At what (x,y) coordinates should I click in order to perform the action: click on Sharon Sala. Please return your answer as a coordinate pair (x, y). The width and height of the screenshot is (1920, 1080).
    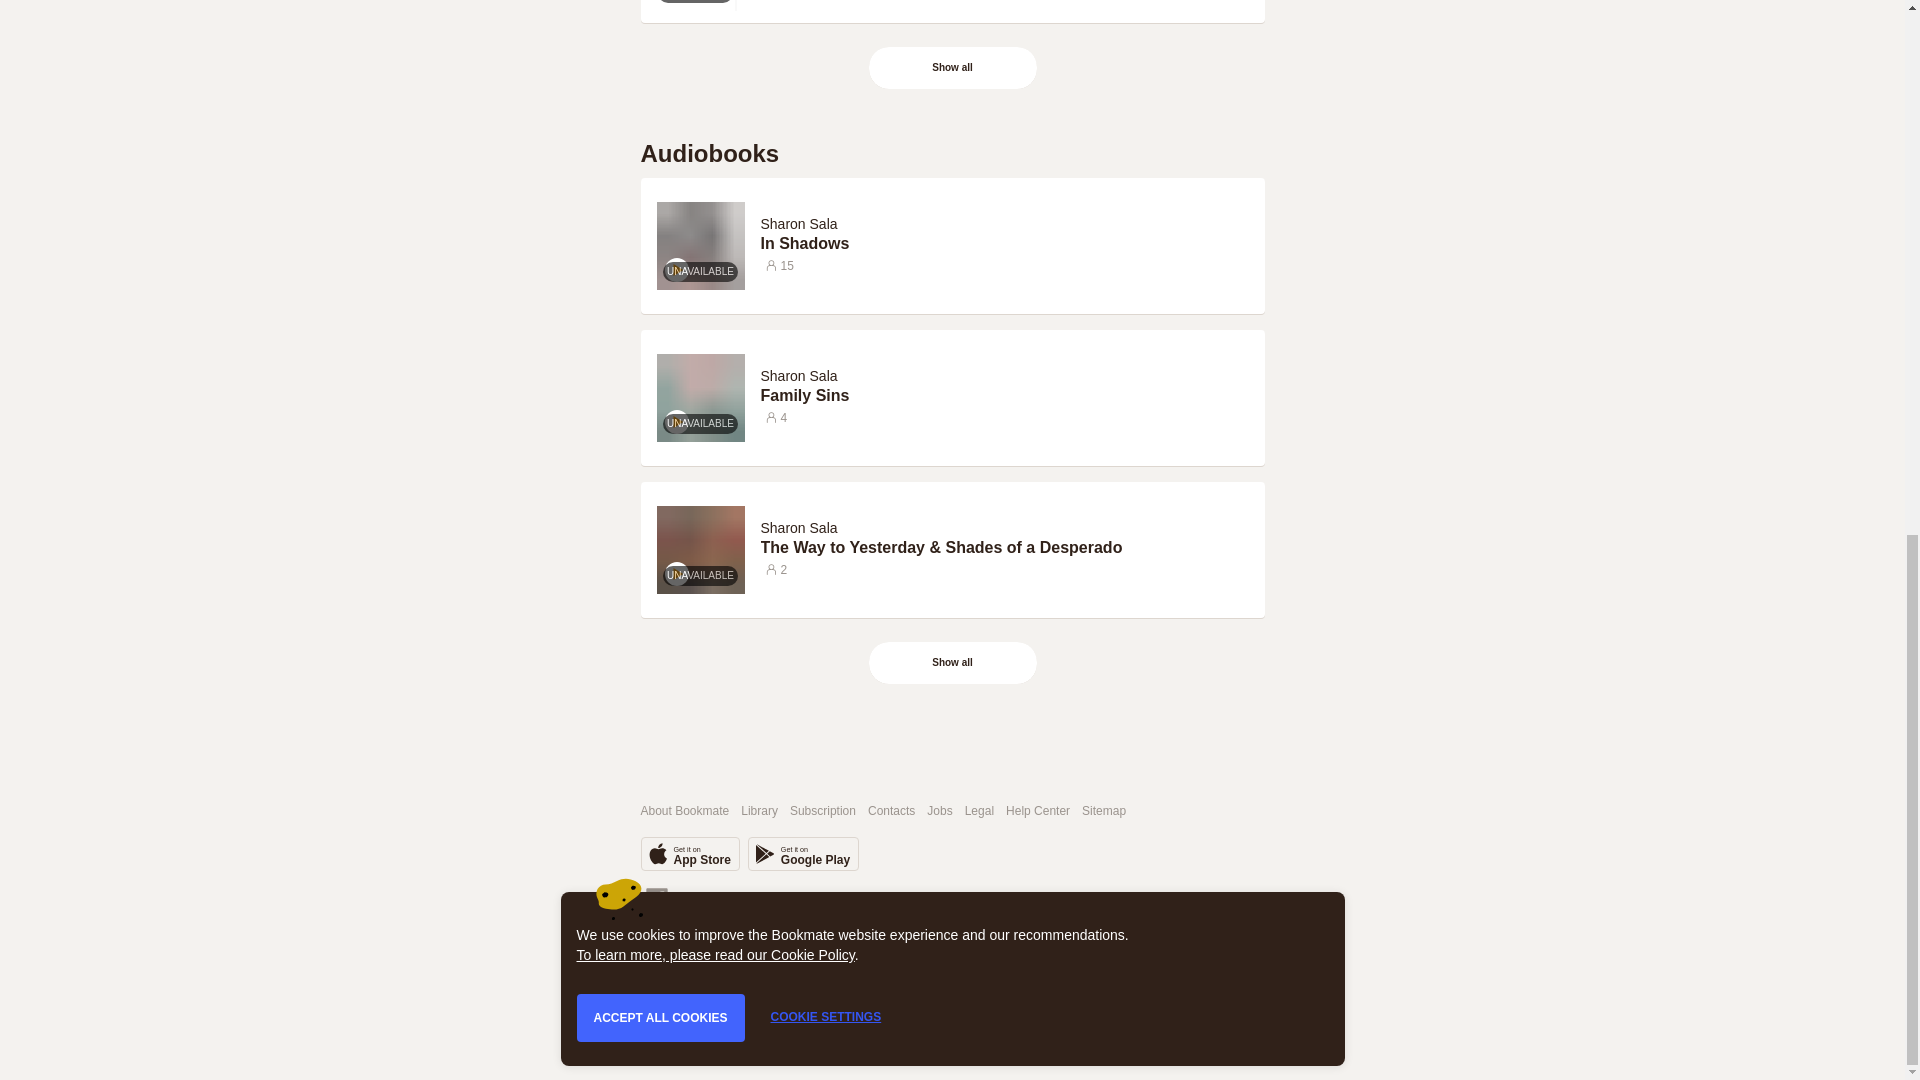
    Looking at the image, I should click on (802, 375).